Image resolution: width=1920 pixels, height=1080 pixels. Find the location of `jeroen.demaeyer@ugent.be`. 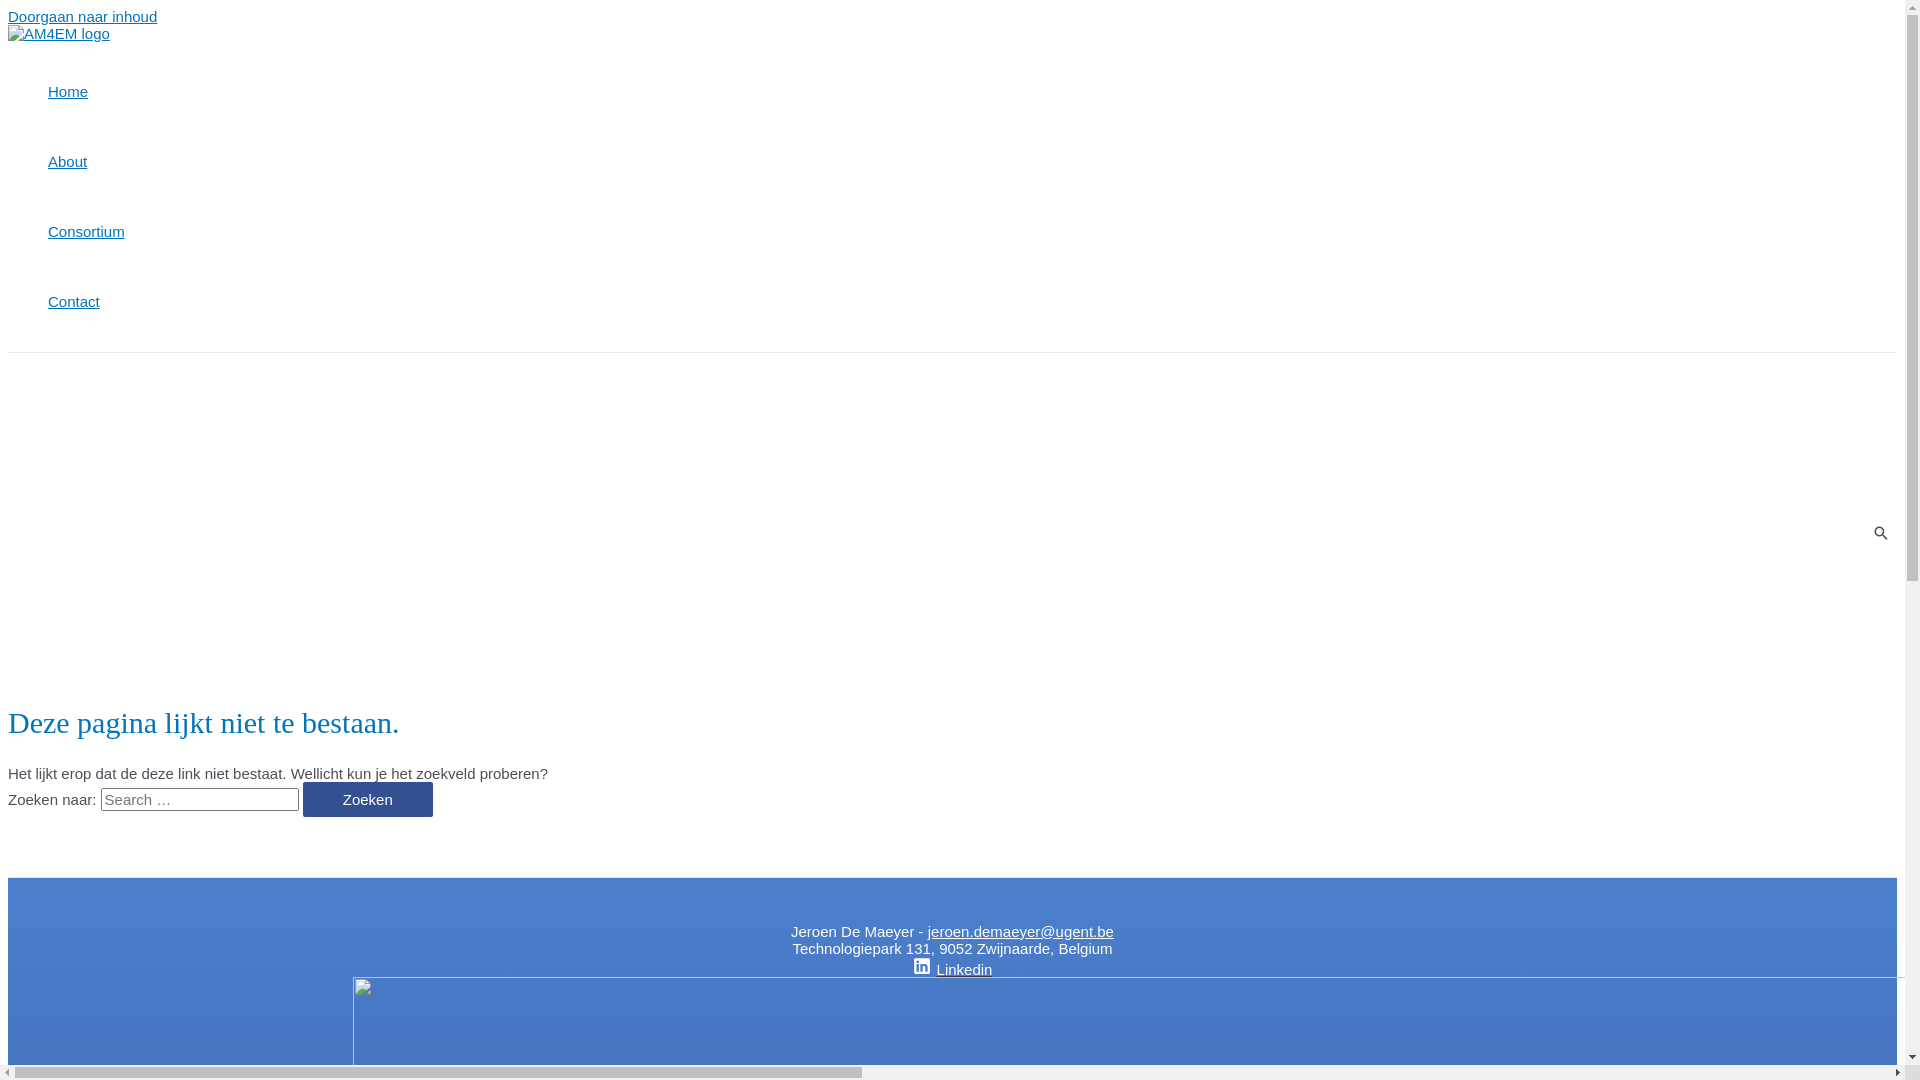

jeroen.demaeyer@ugent.be is located at coordinates (1021, 932).